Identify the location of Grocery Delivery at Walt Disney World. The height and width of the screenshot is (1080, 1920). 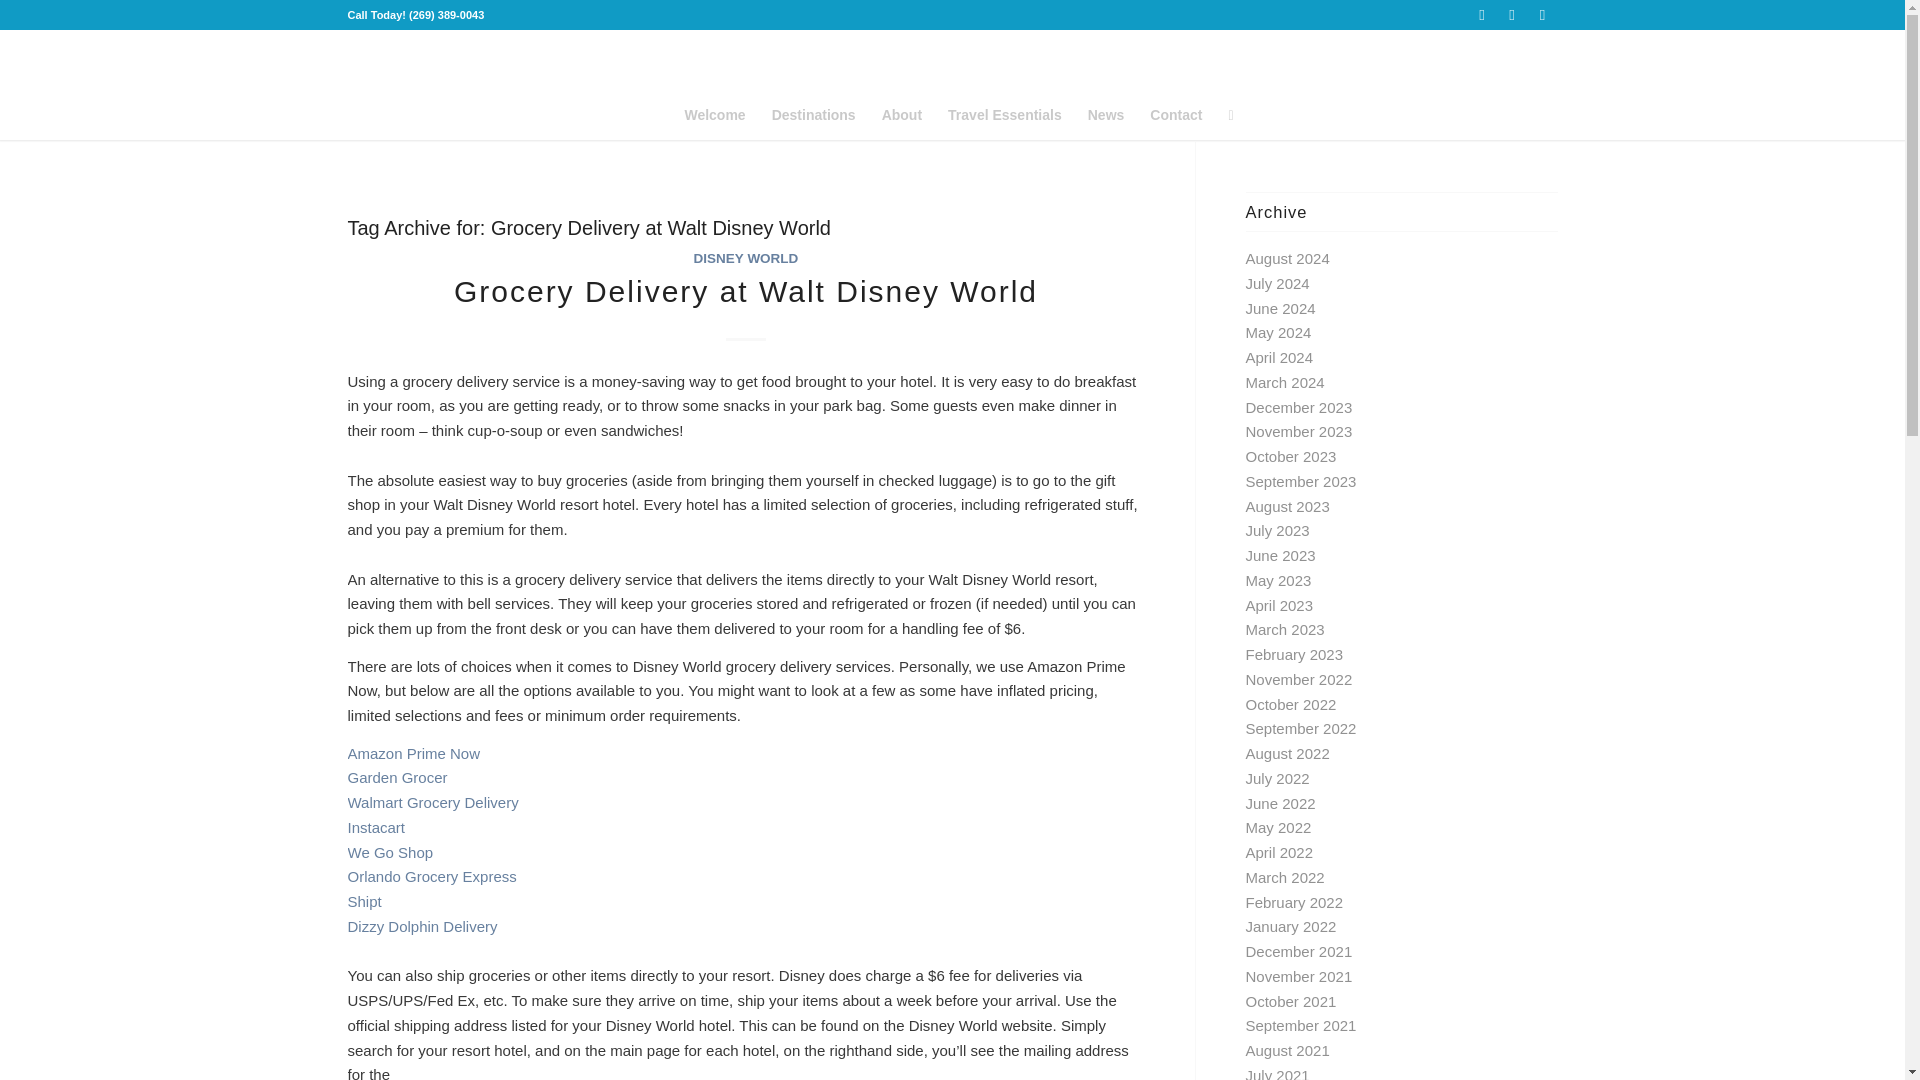
(746, 291).